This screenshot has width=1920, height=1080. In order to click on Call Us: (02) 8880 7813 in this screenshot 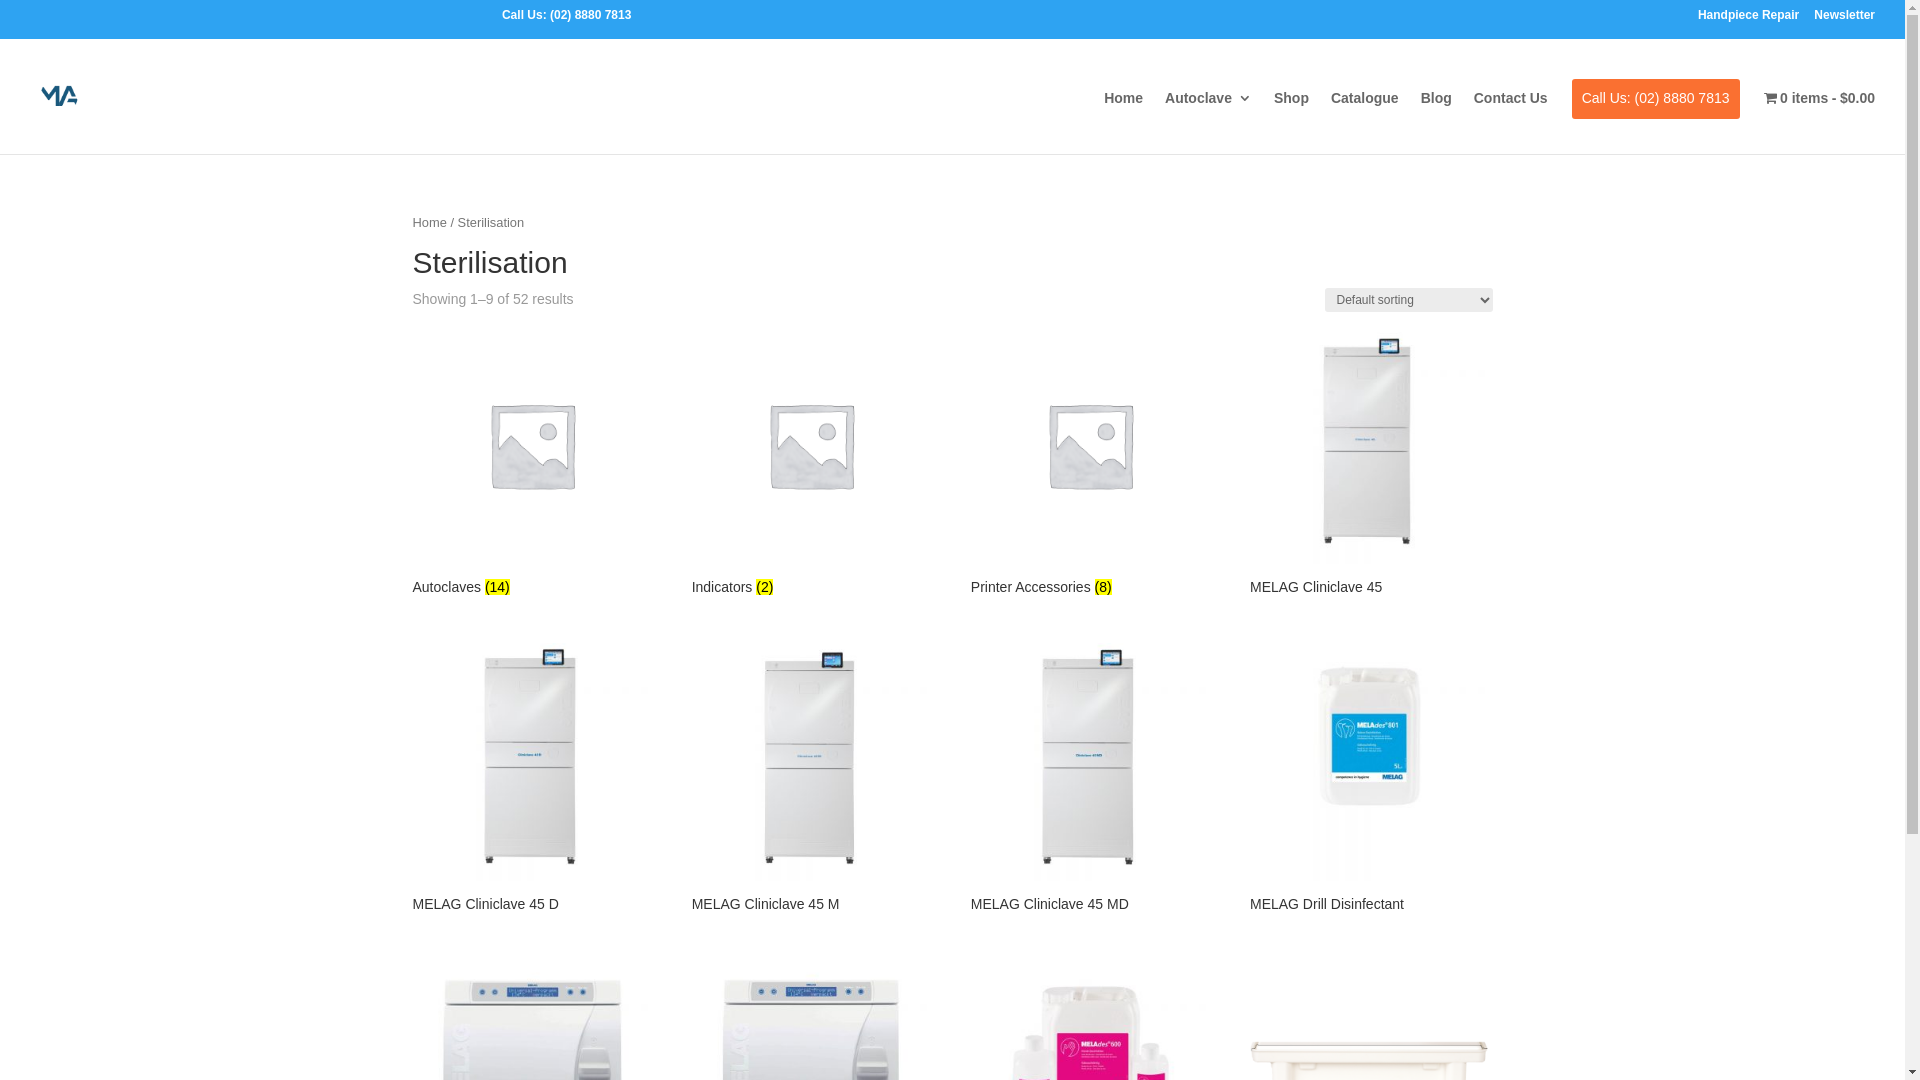, I will do `click(1656, 113)`.